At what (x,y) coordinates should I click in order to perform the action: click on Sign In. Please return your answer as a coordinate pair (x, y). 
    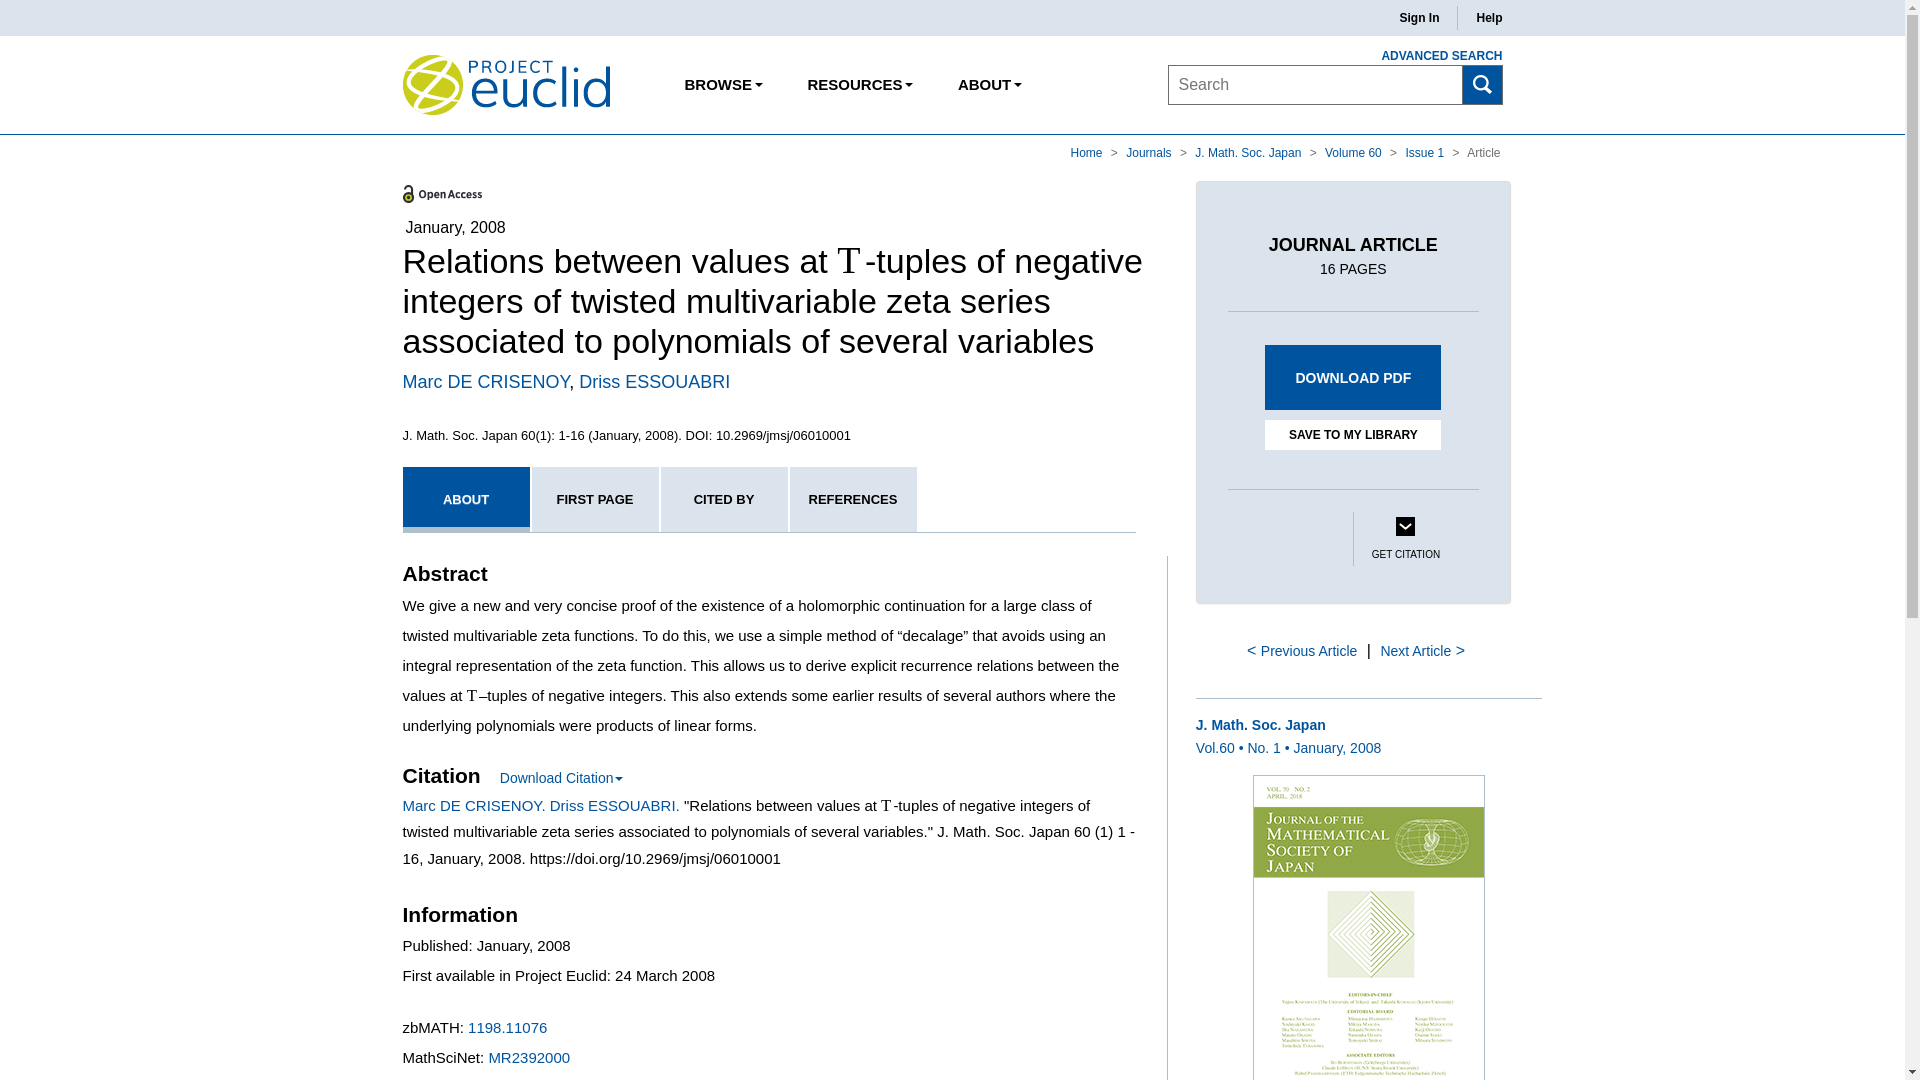
    Looking at the image, I should click on (1418, 18).